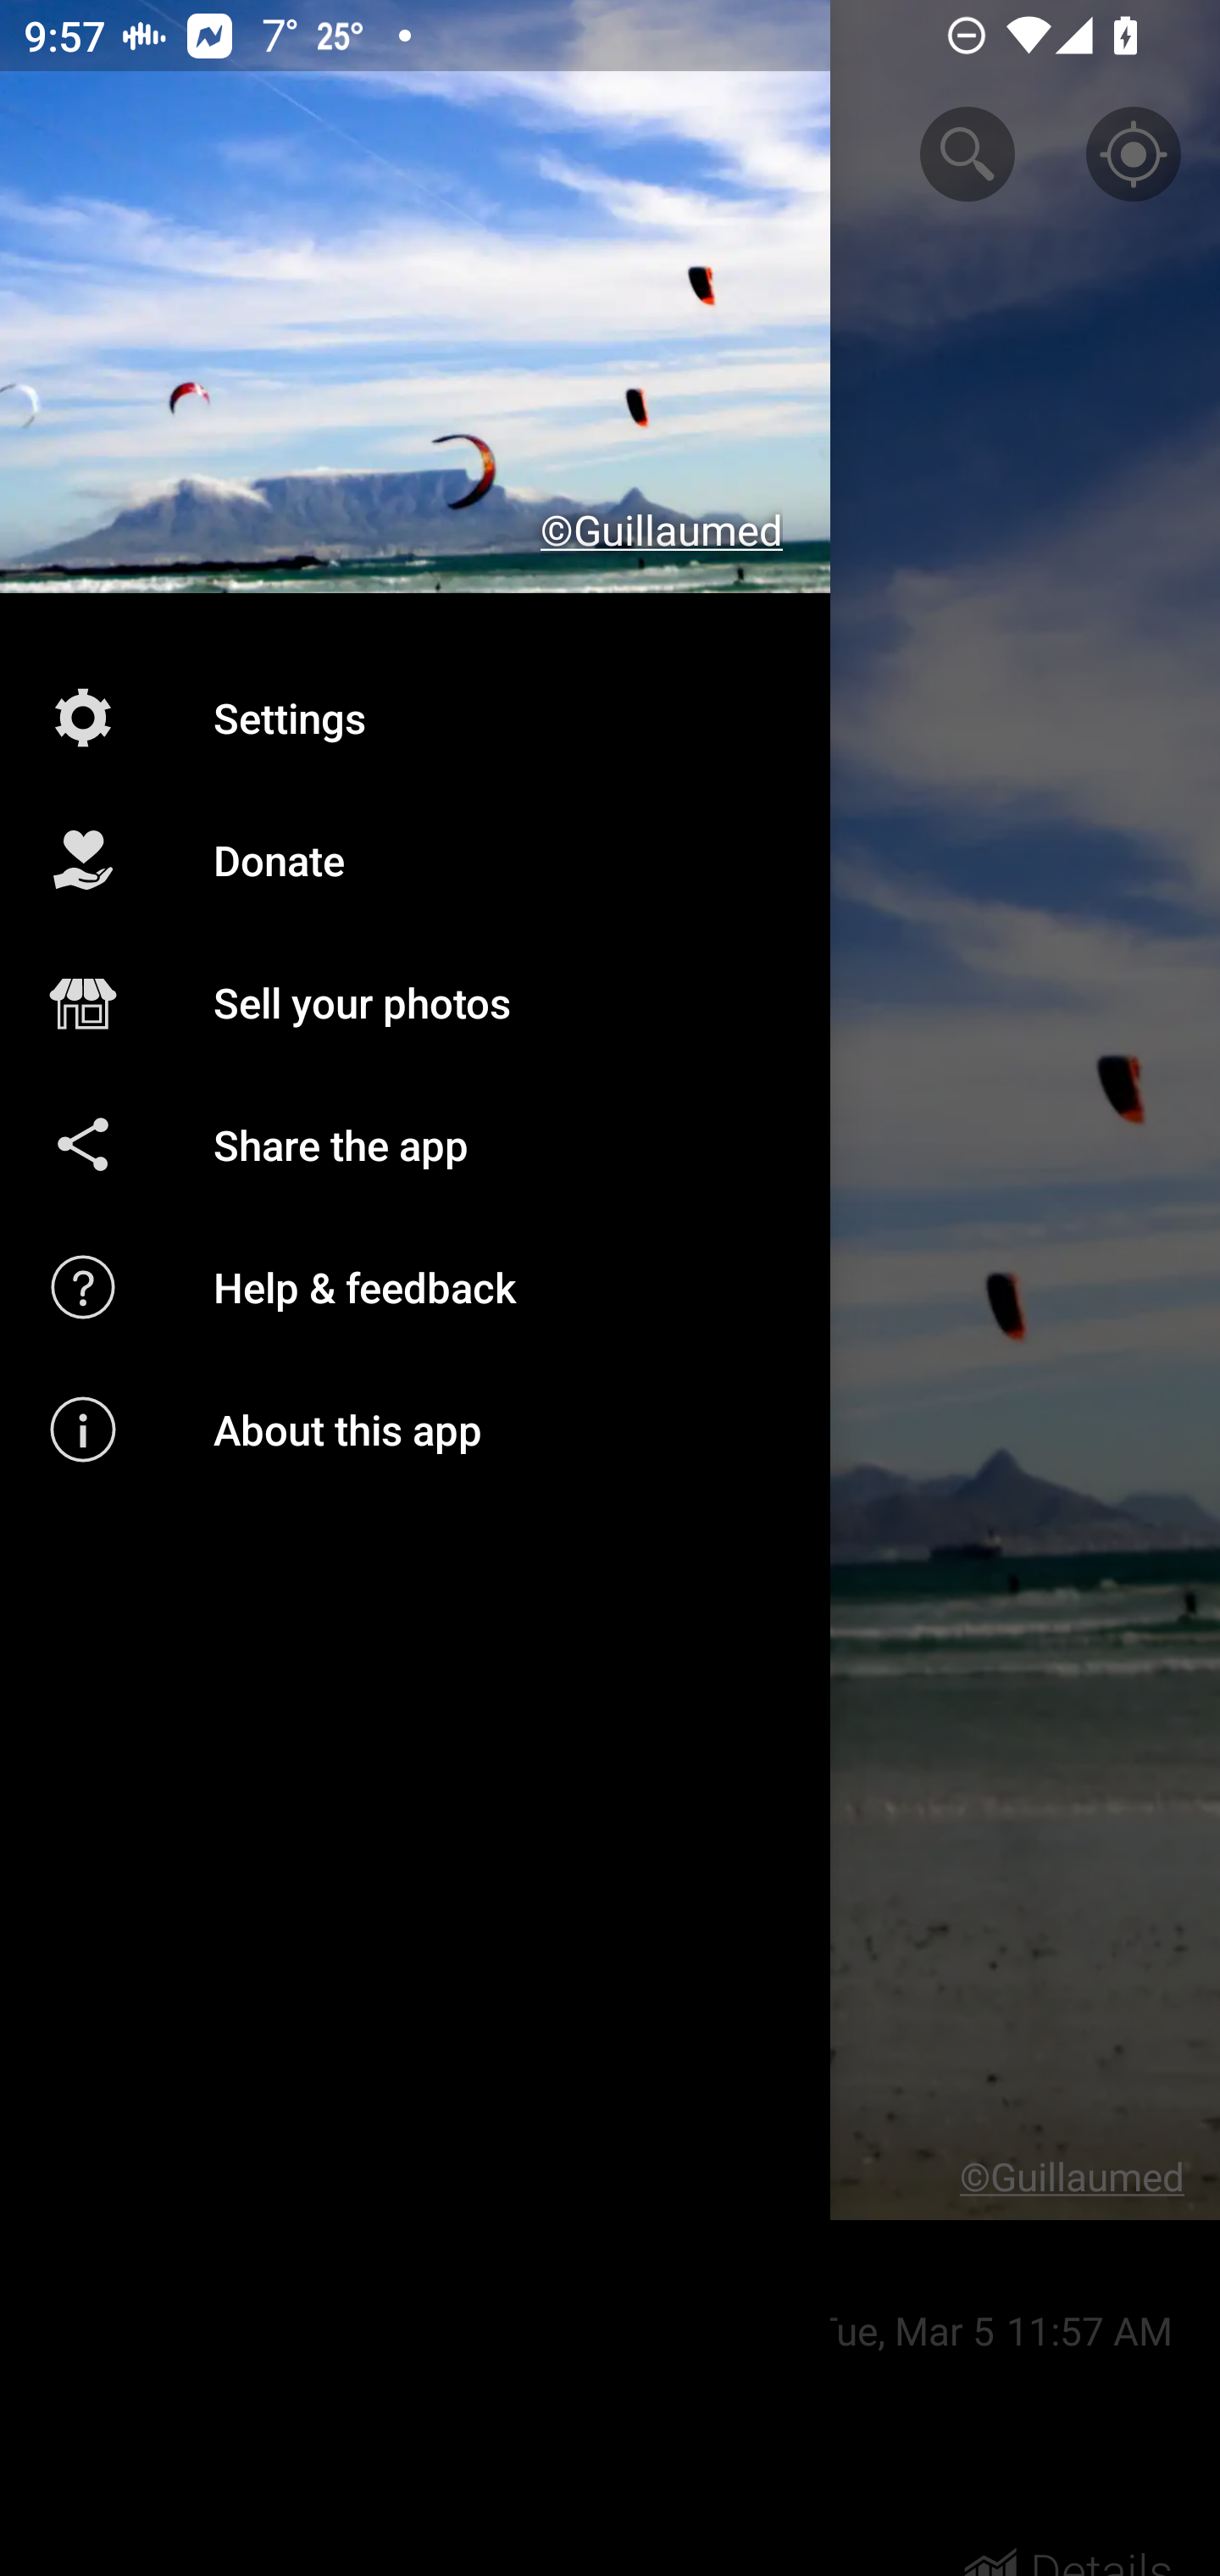 This screenshot has height=2576, width=1220. What do you see at coordinates (415, 860) in the screenshot?
I see `Donate` at bounding box center [415, 860].